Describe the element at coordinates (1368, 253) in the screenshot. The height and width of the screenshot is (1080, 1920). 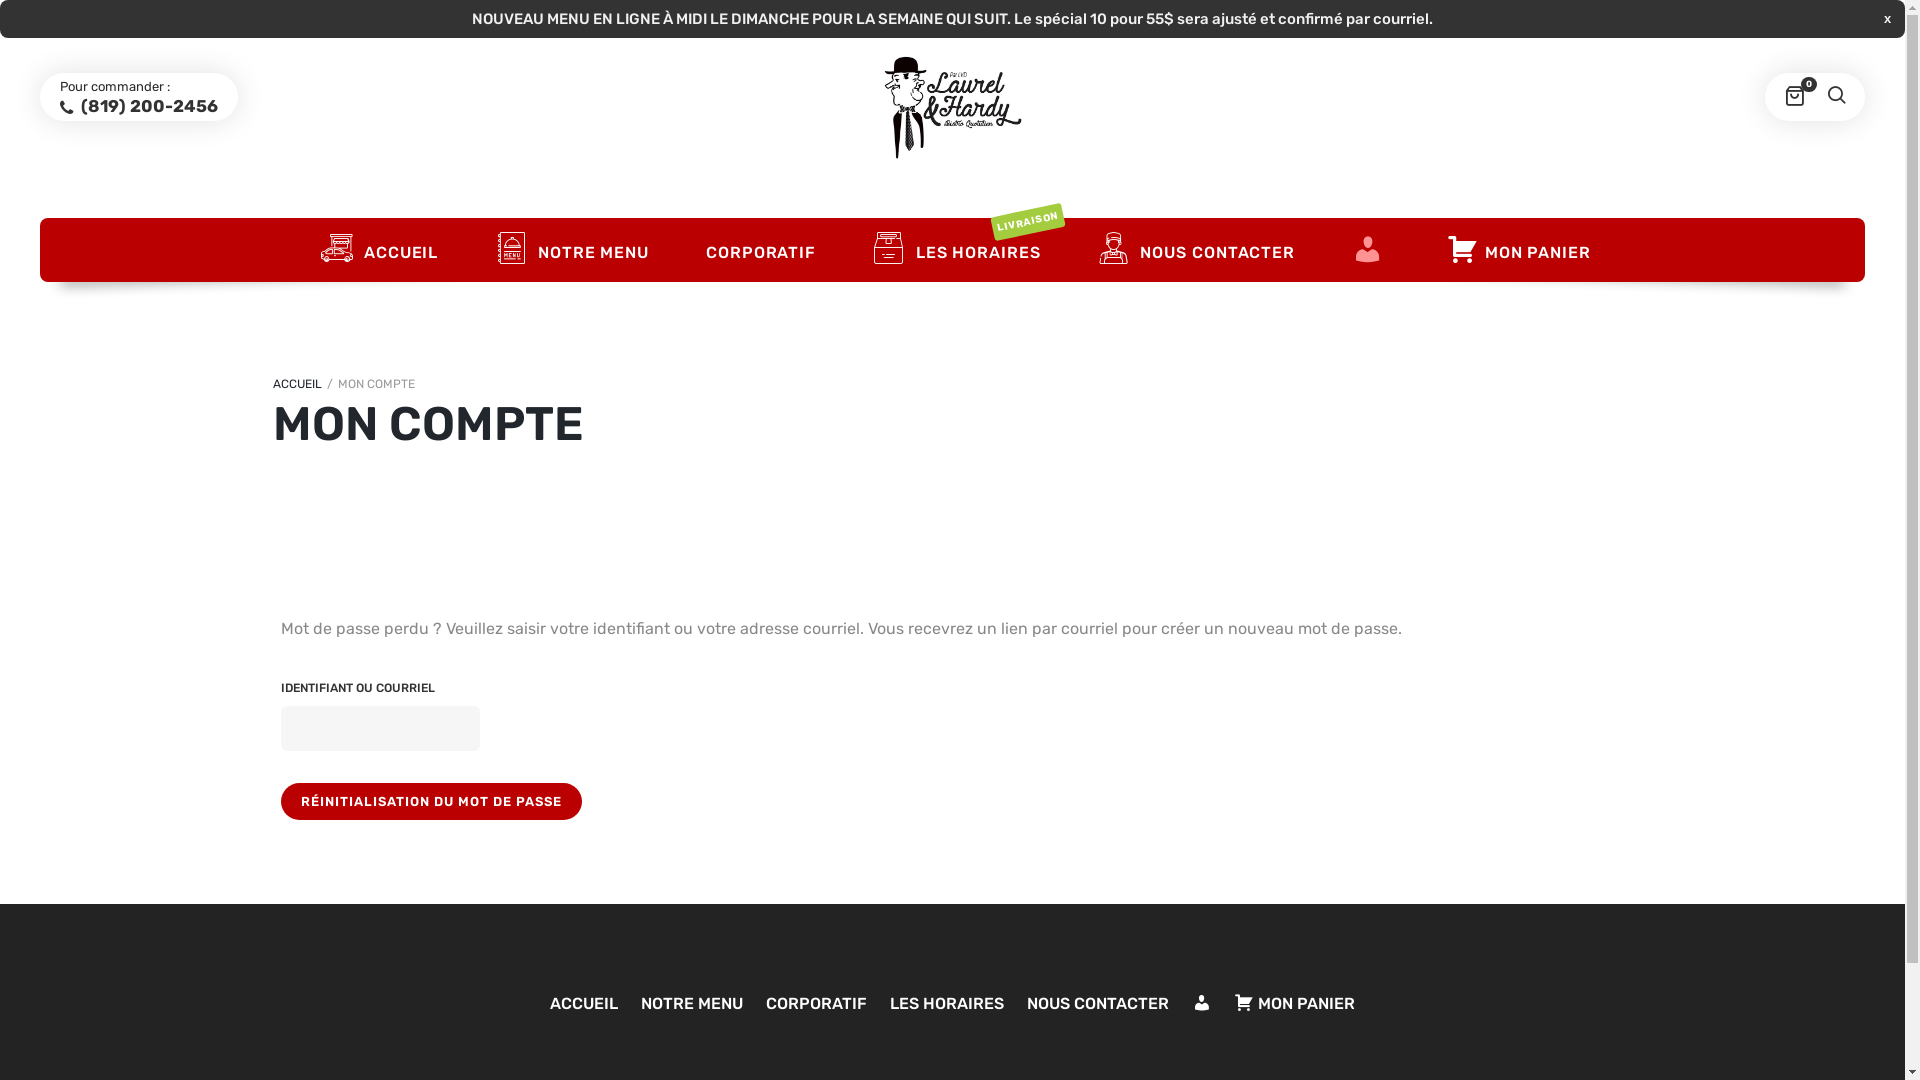
I see `MON COMPTE` at that location.